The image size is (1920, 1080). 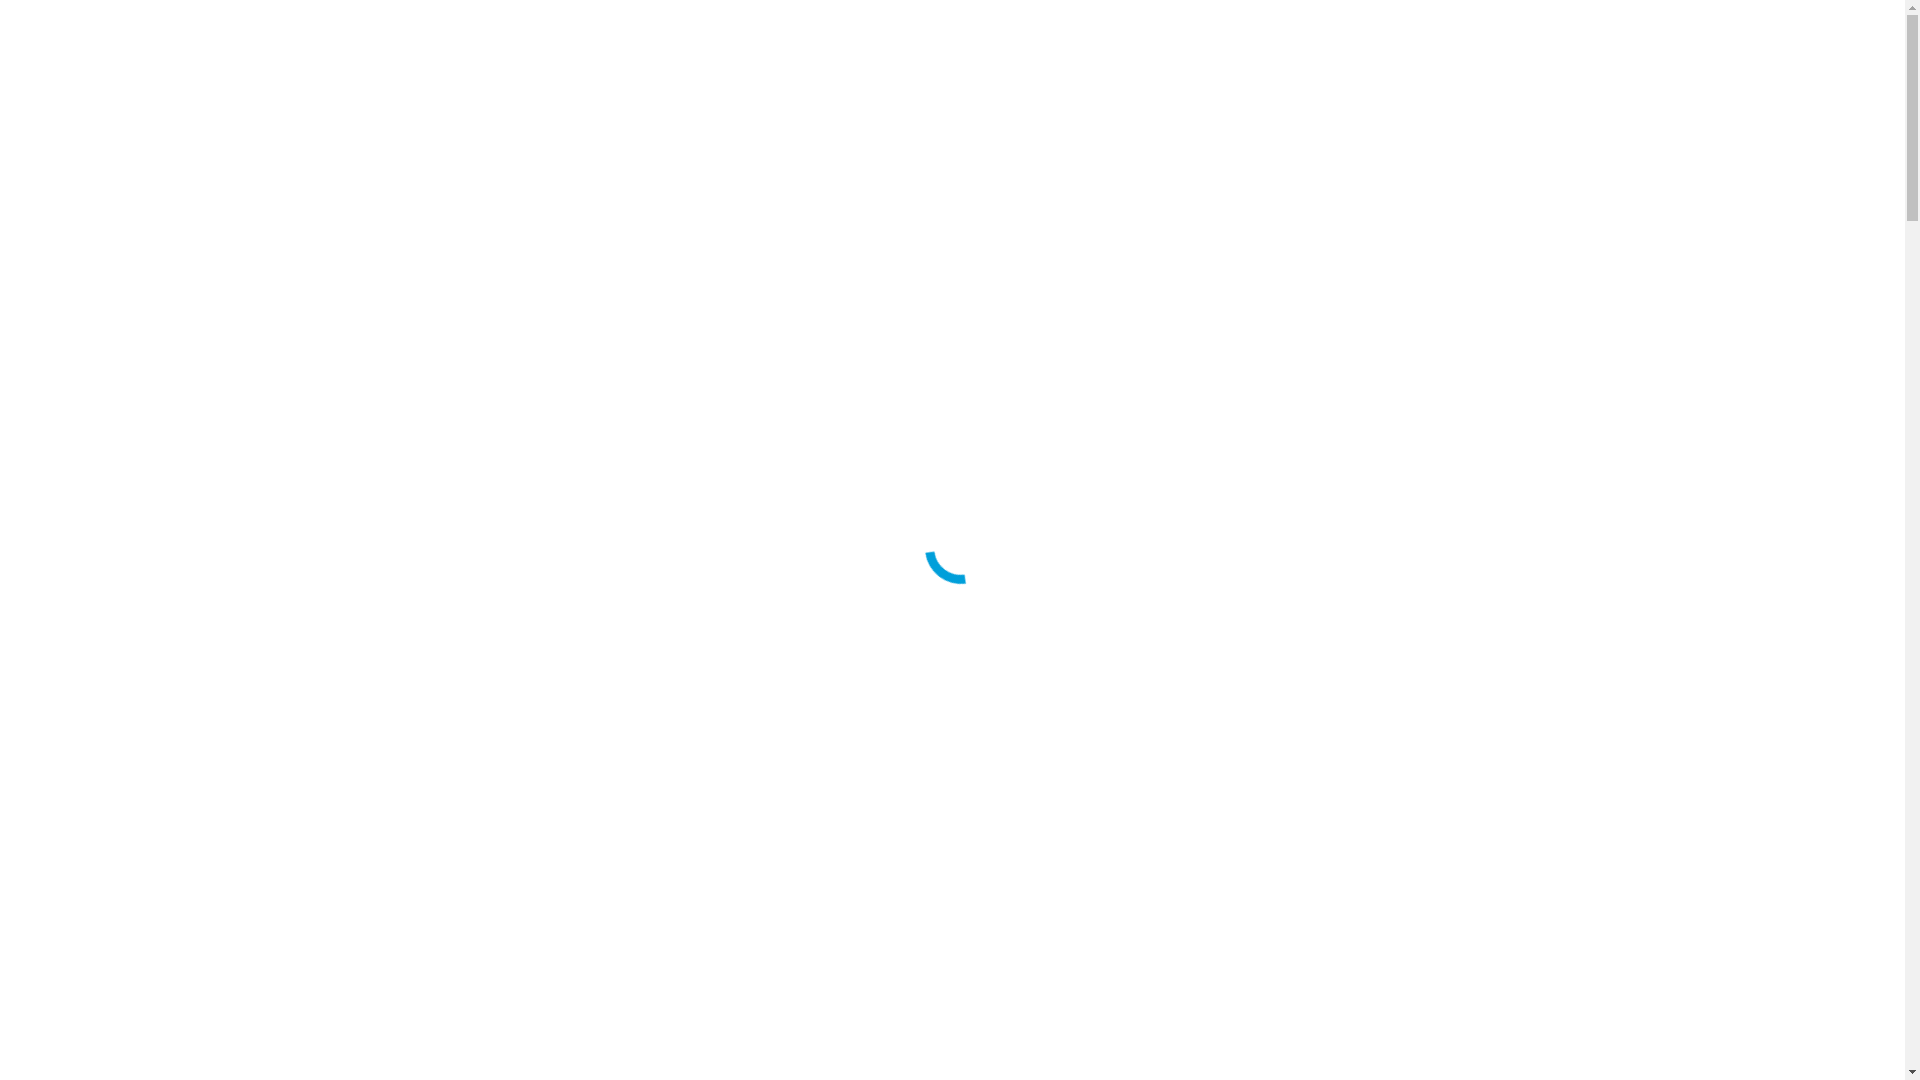 I want to click on About, so click(x=68, y=712).